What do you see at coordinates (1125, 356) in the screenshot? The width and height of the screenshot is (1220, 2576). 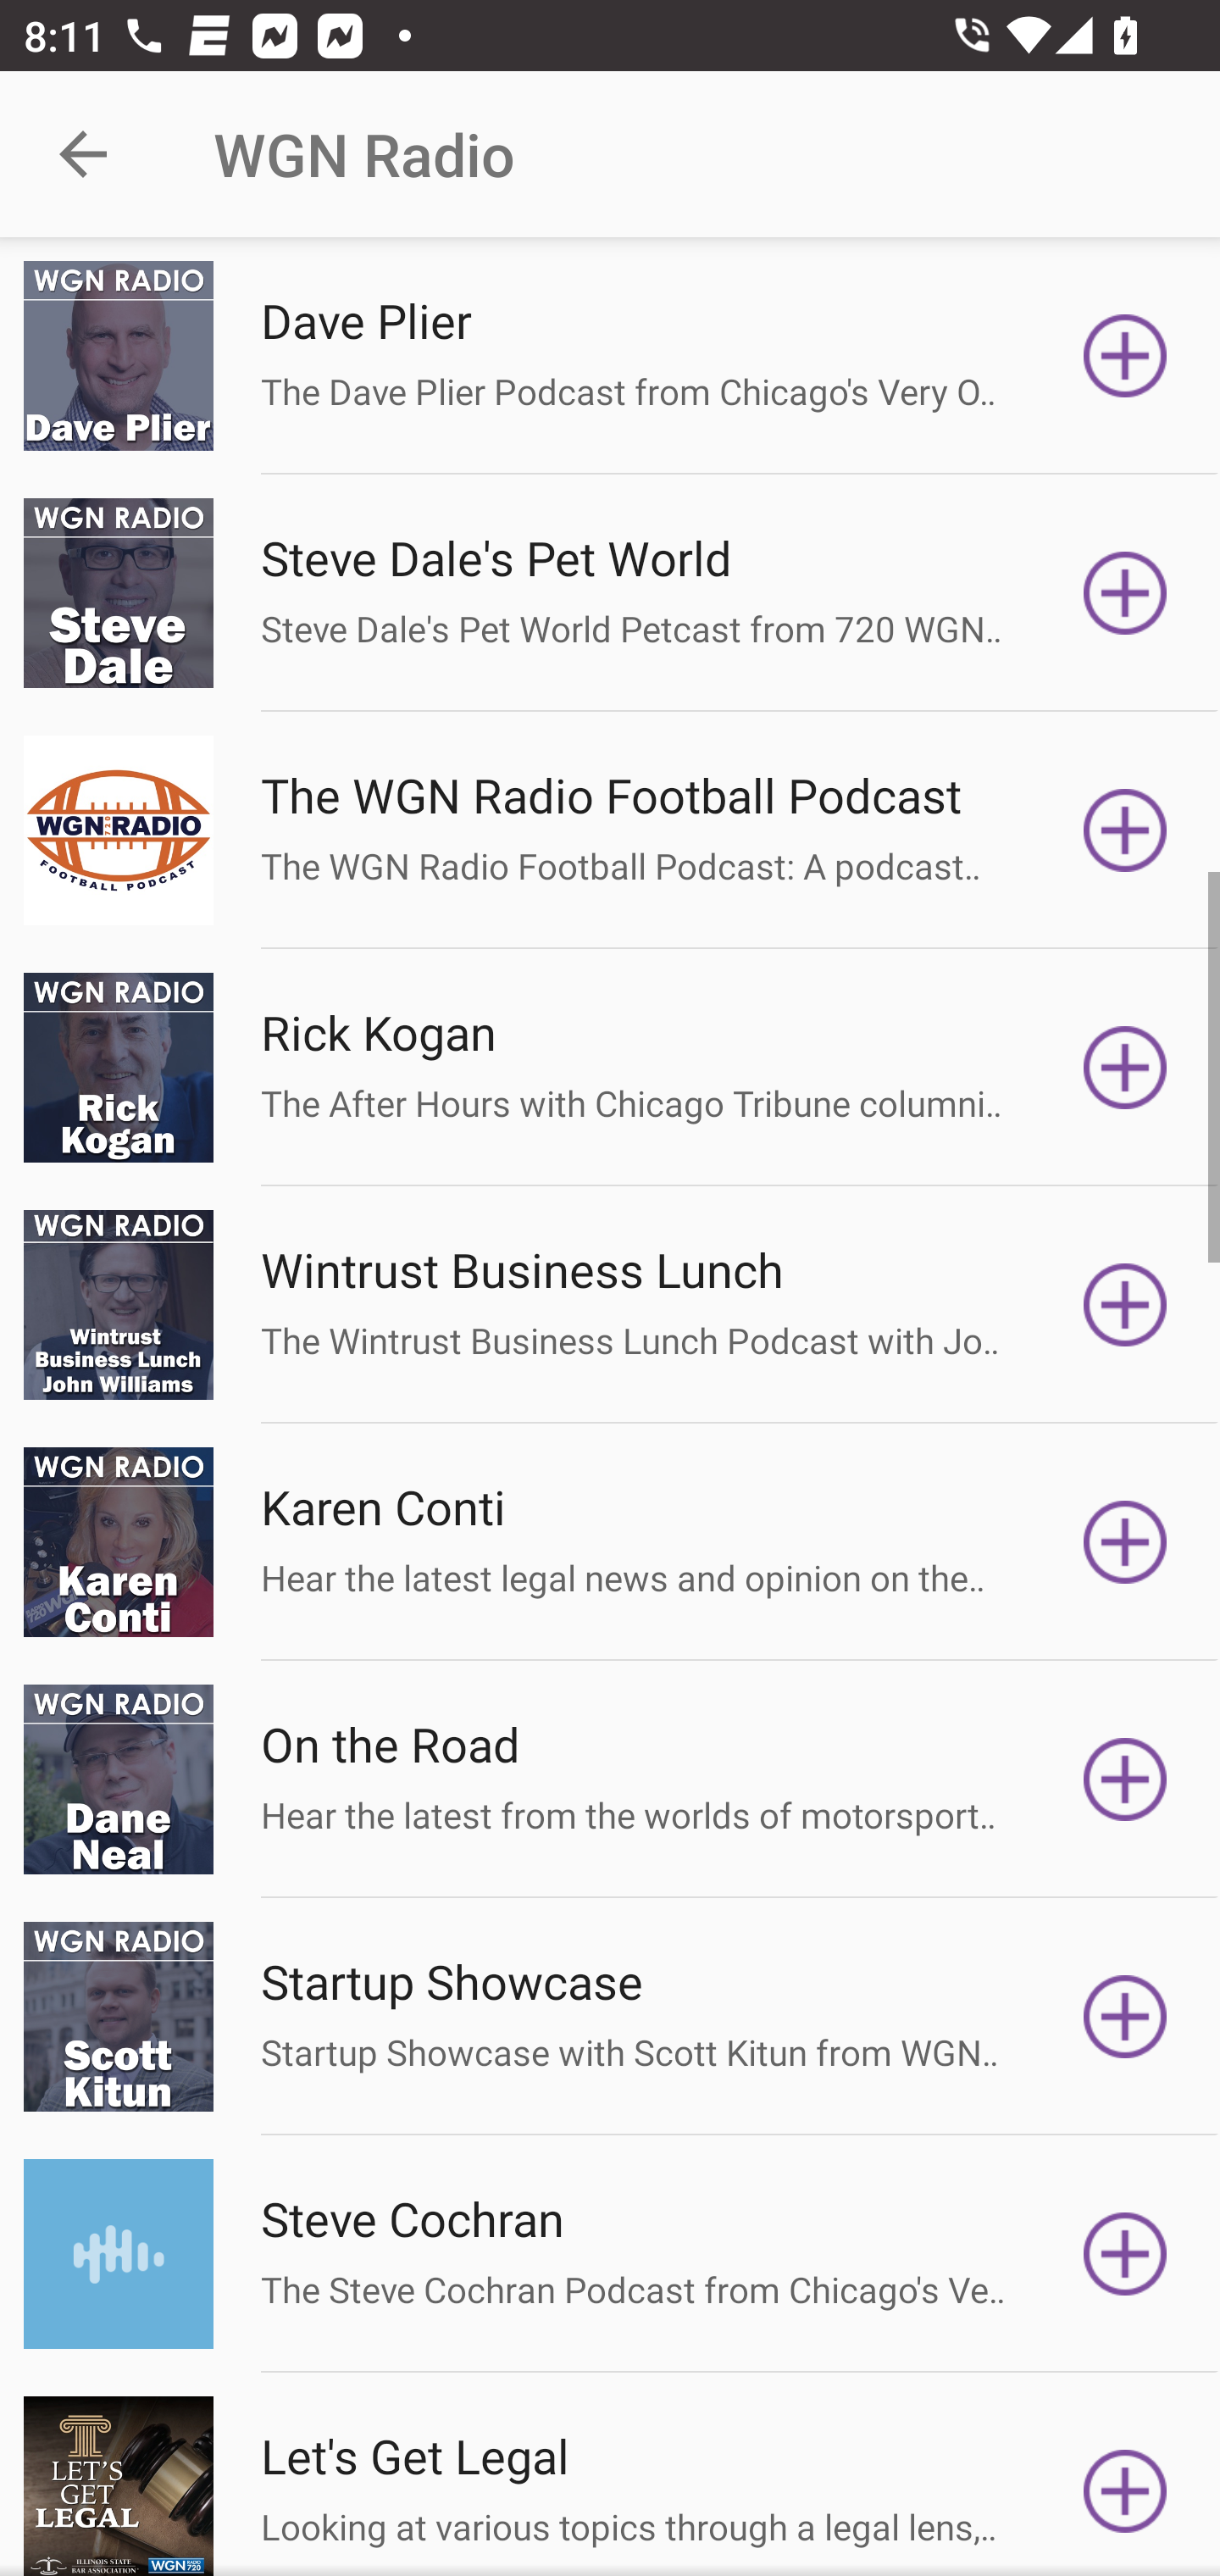 I see `Subscribe` at bounding box center [1125, 356].